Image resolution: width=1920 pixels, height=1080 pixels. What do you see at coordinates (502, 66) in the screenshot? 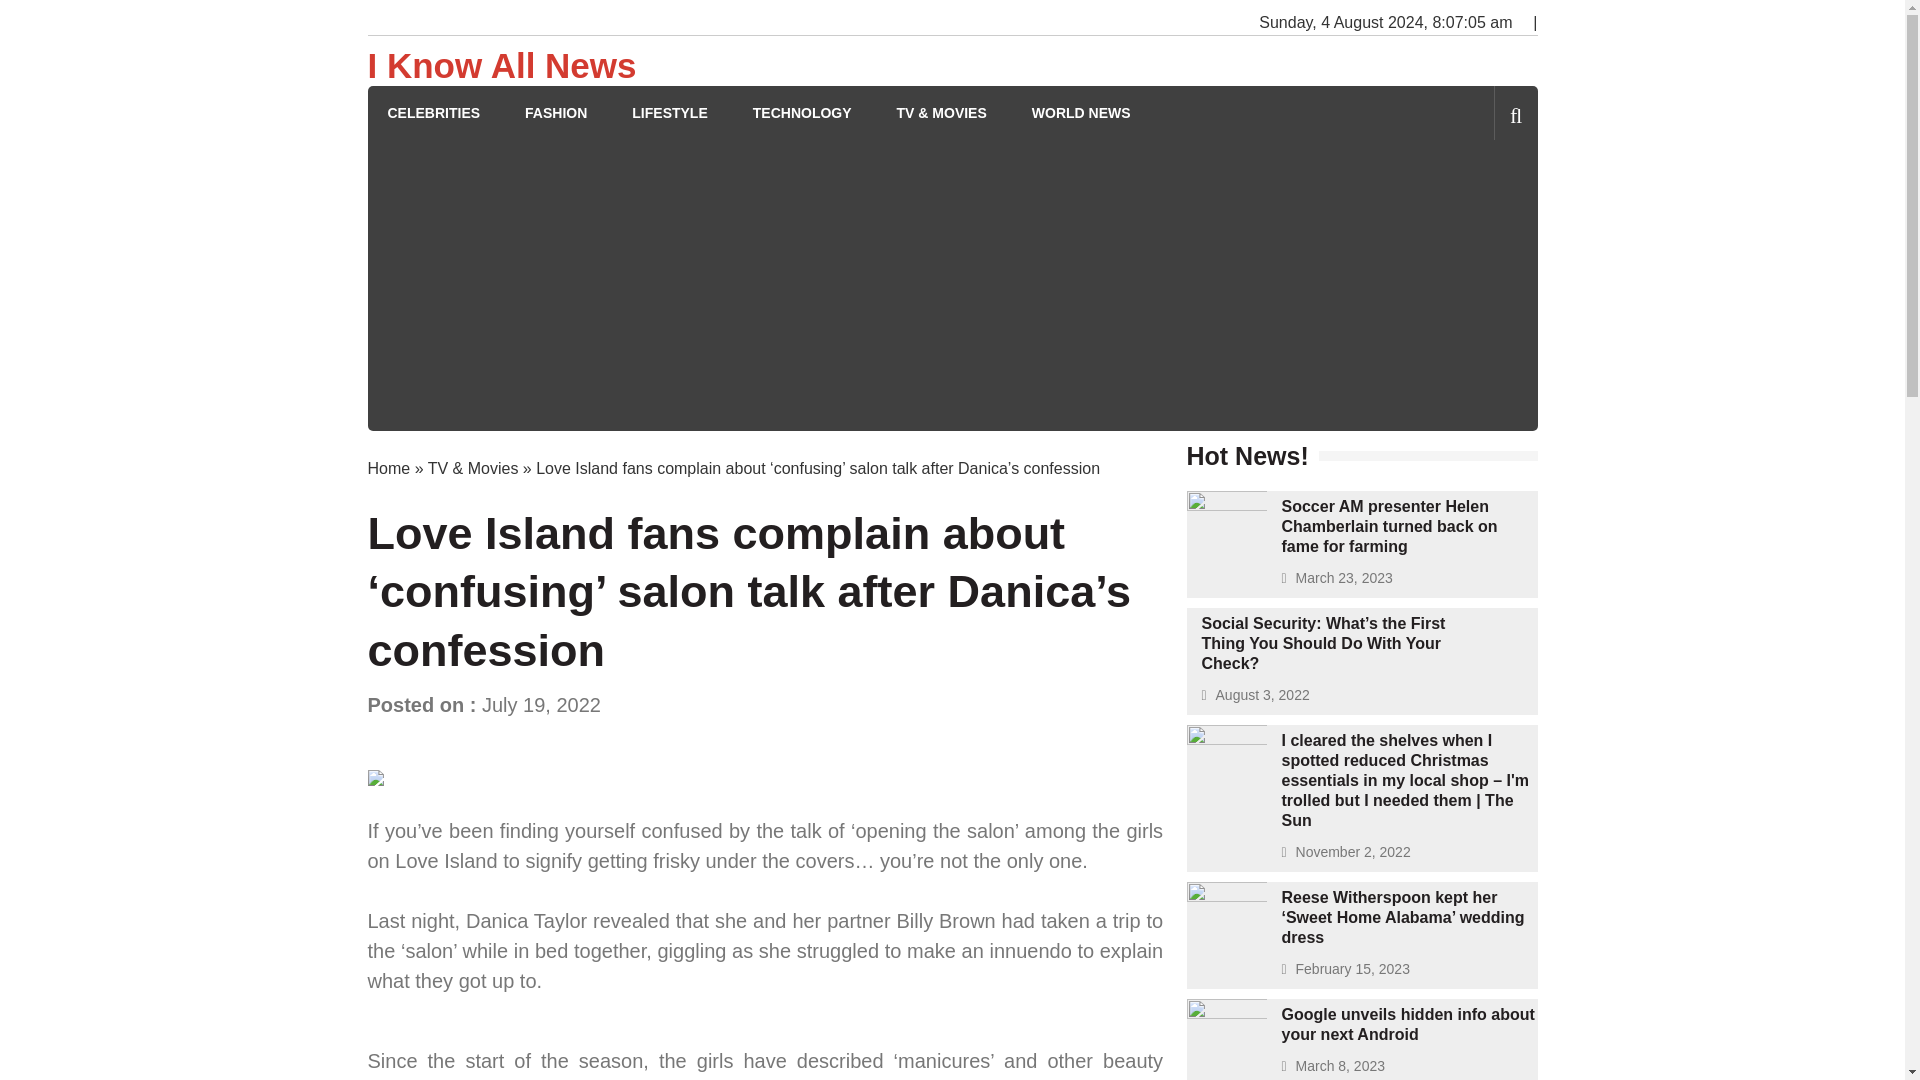
I see `I Know All News` at bounding box center [502, 66].